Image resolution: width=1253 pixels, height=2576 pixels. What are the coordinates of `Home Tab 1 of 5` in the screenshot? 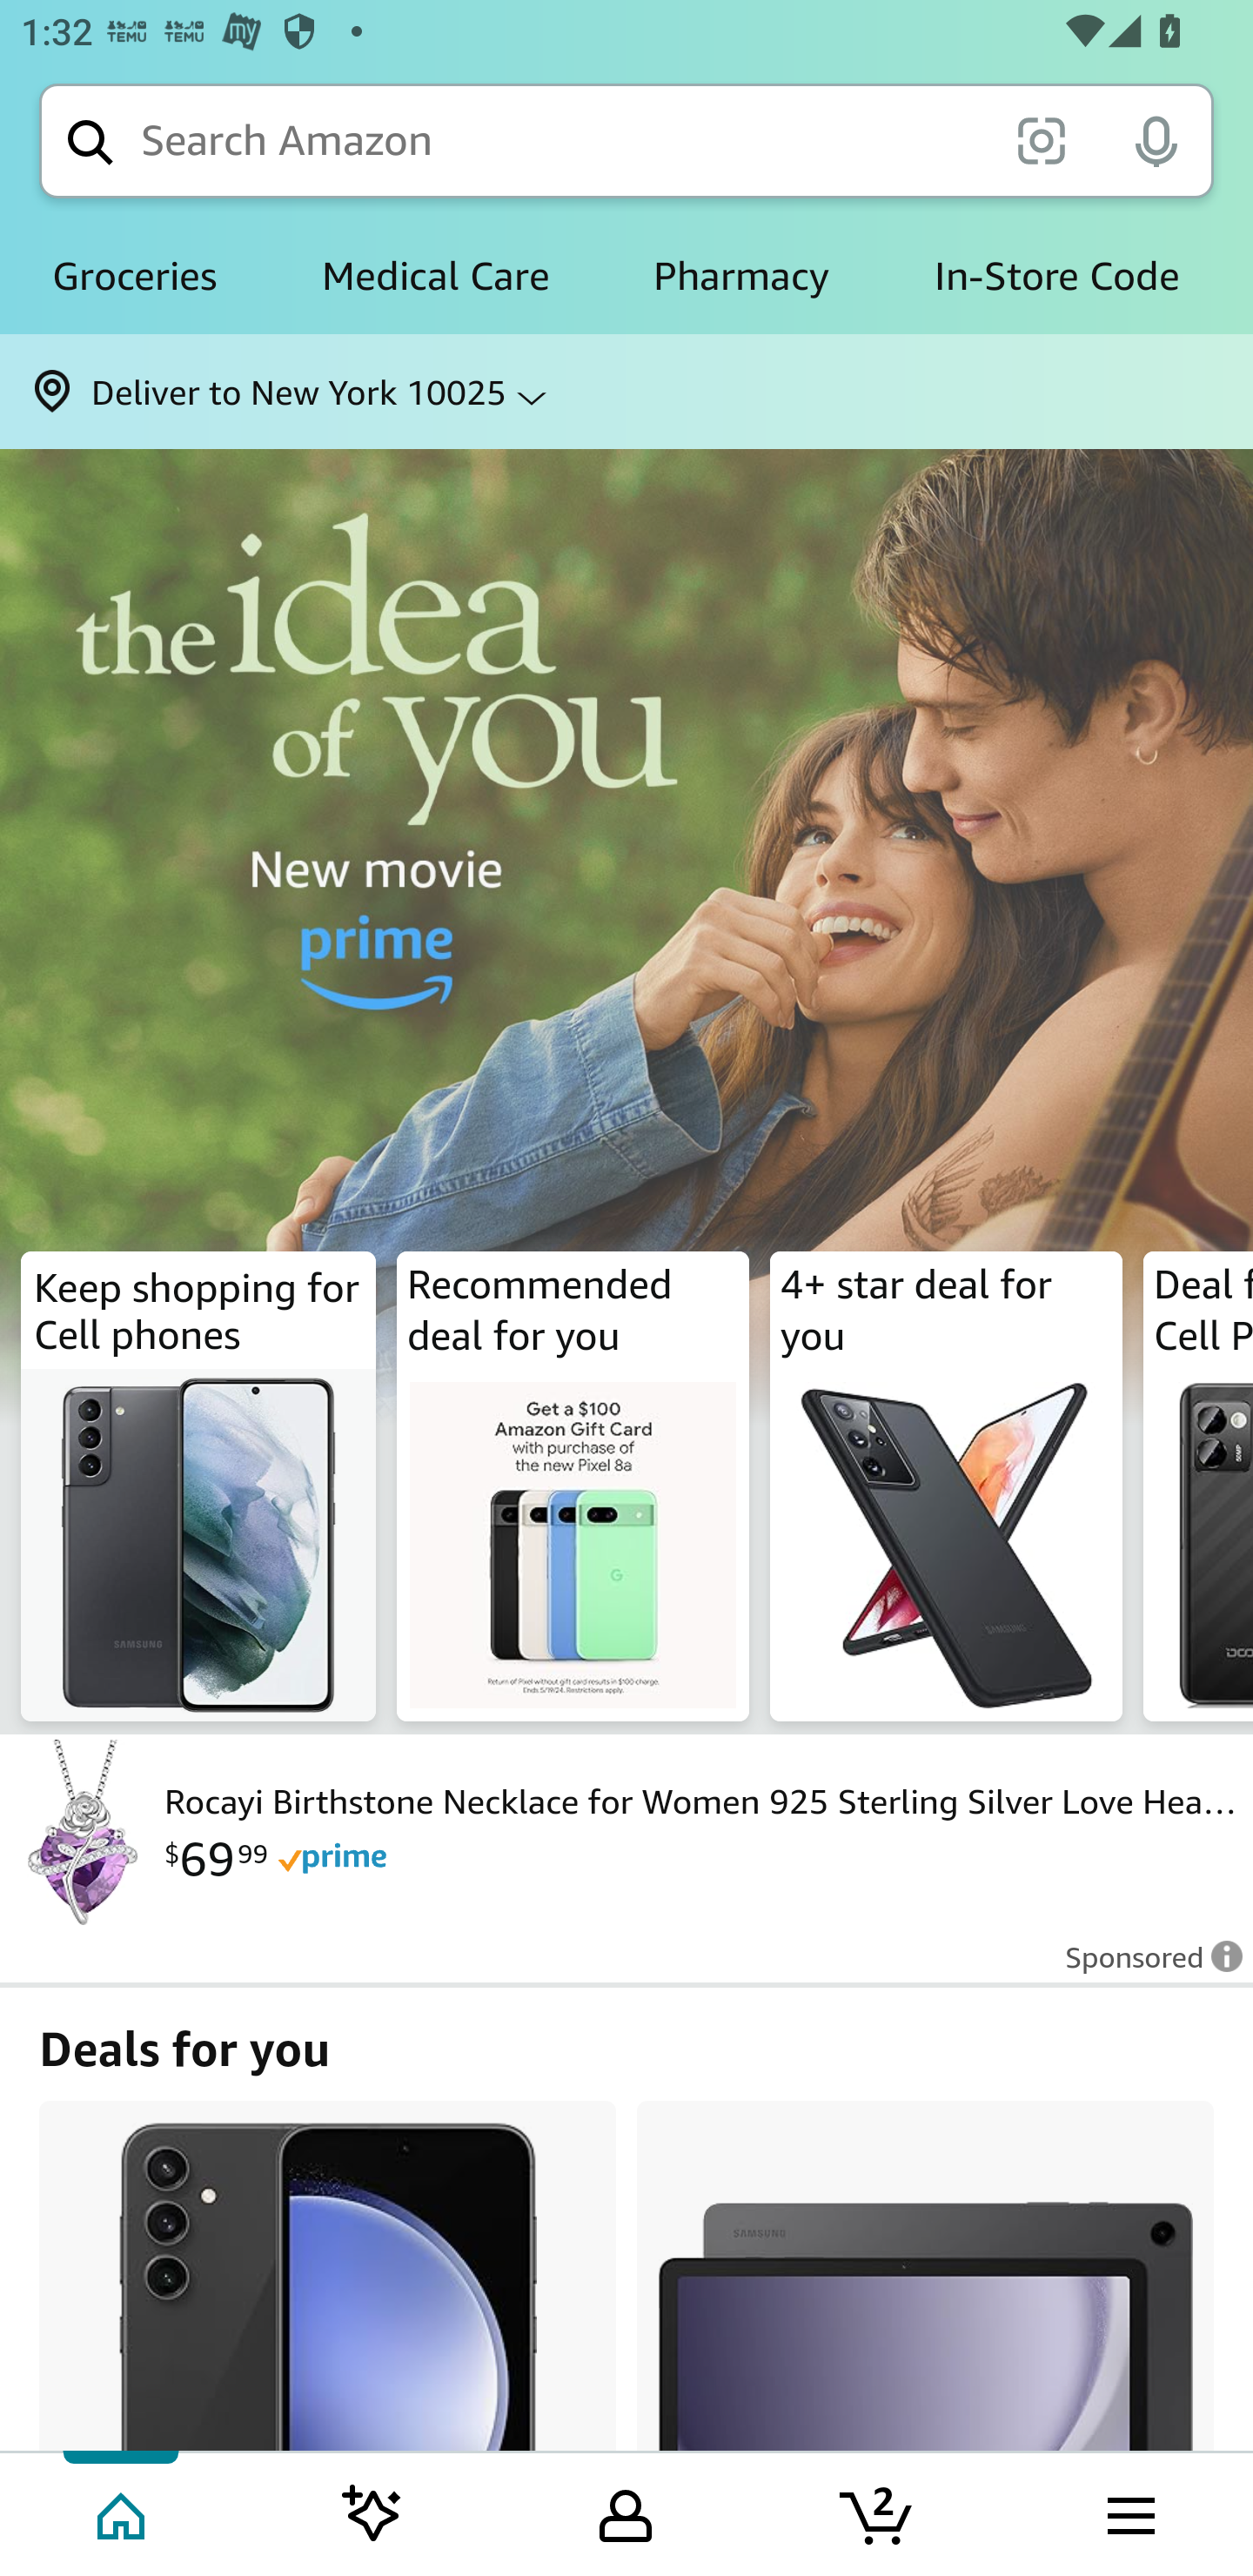 It's located at (124, 2512).